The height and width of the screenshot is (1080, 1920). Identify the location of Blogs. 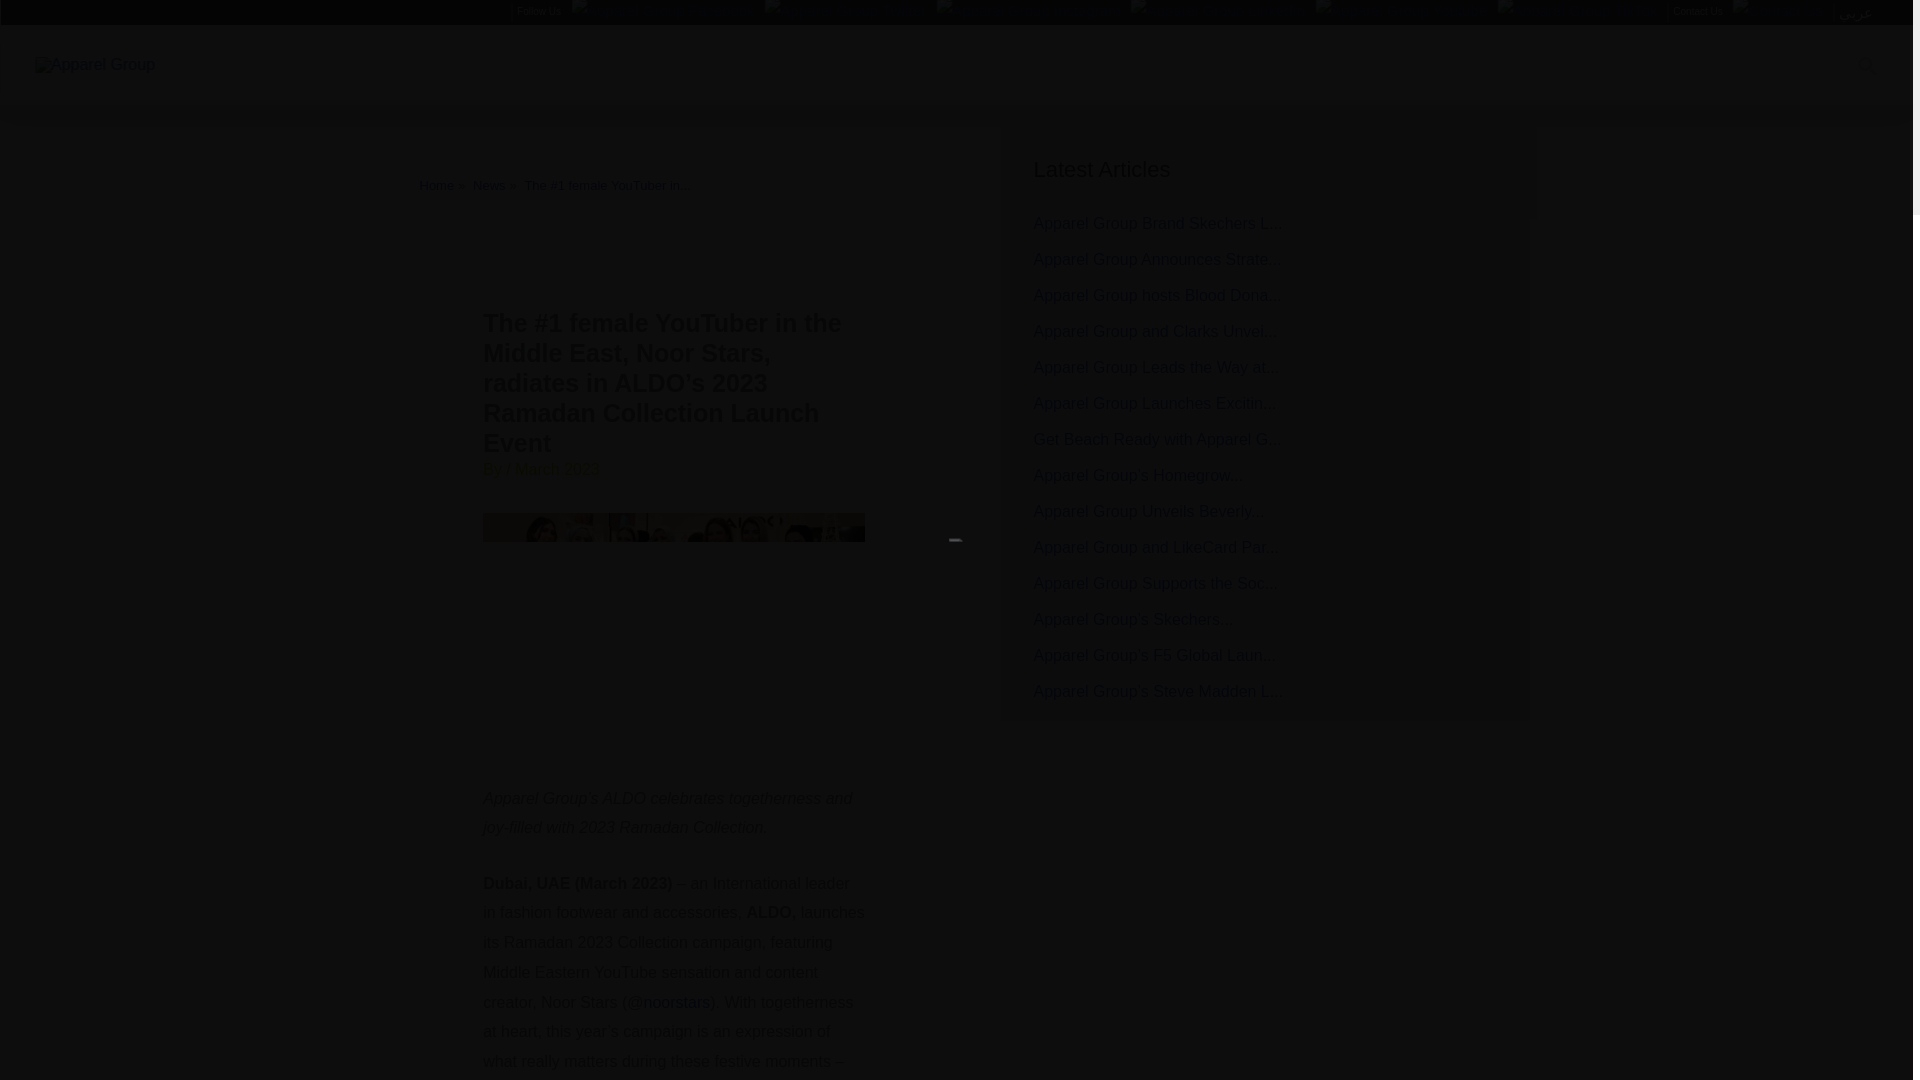
(1320, 65).